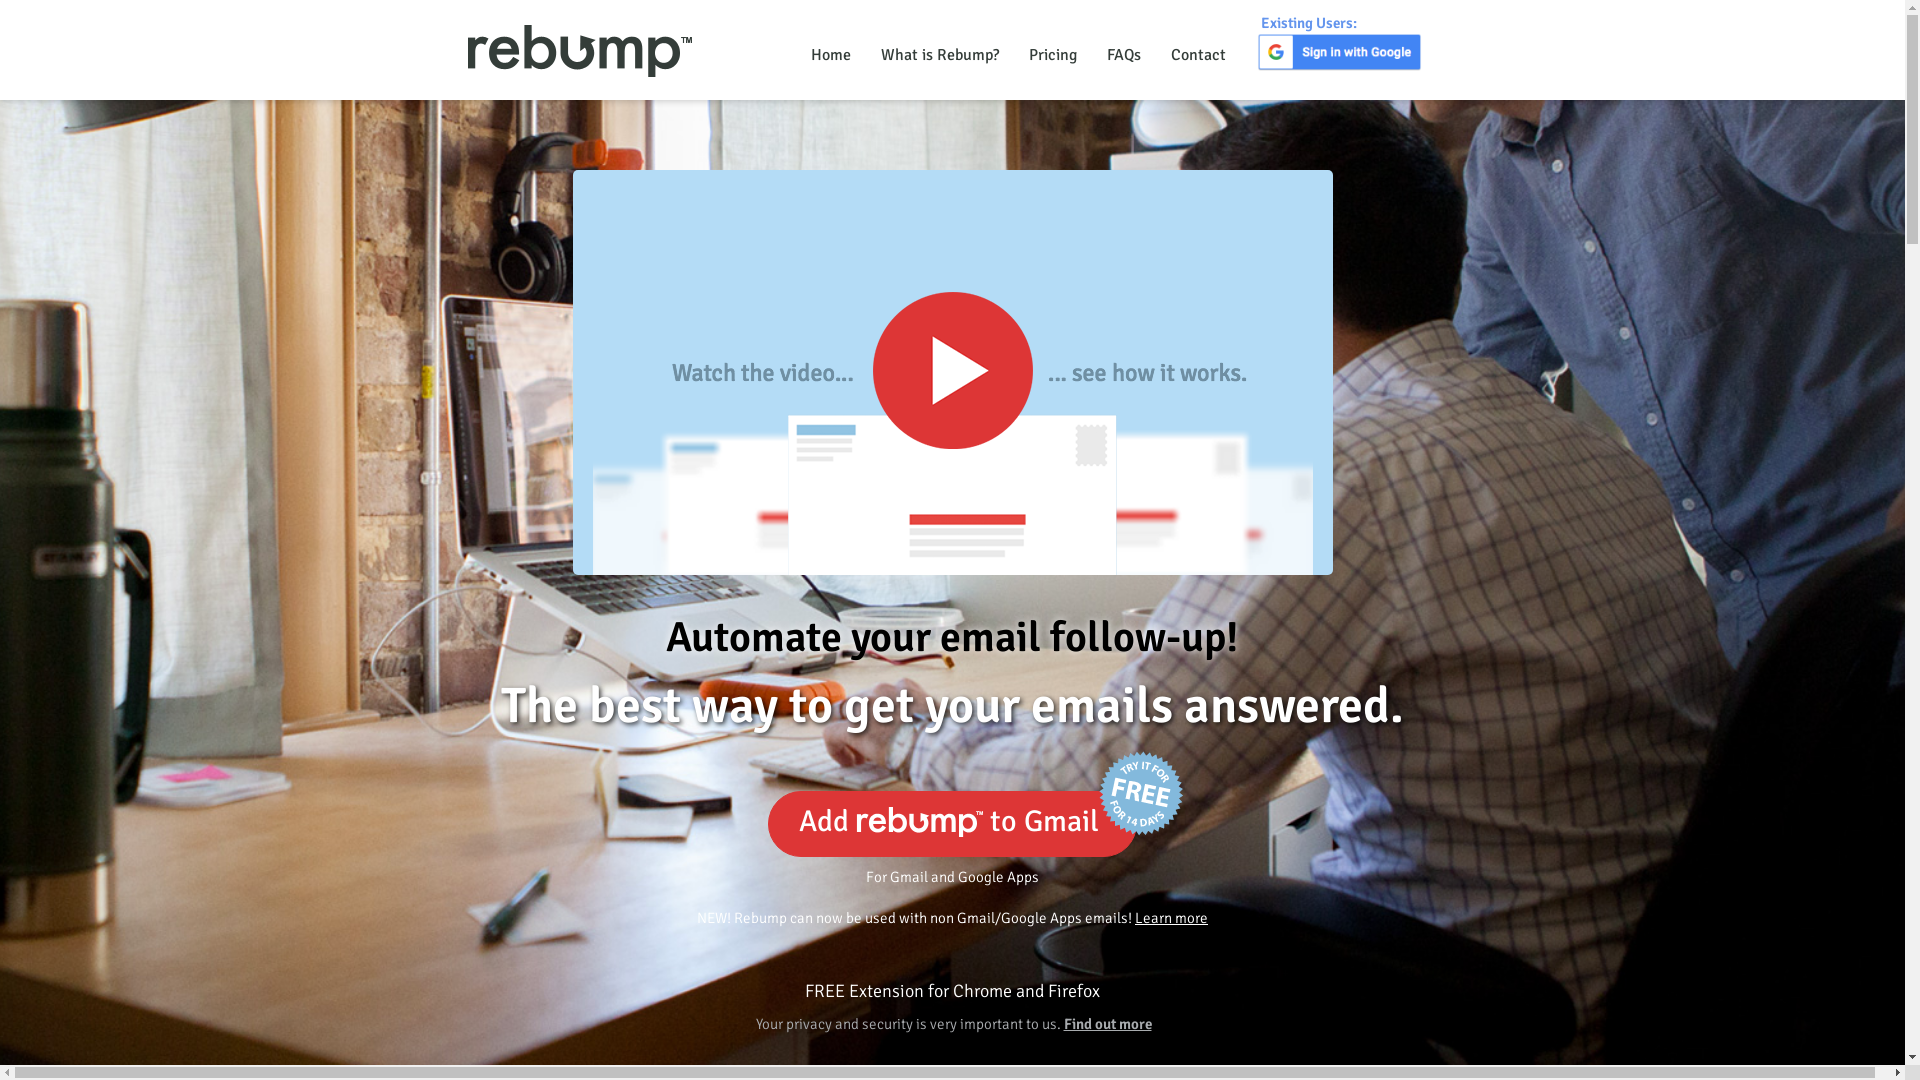 Image resolution: width=1920 pixels, height=1080 pixels. Describe the element at coordinates (1124, 55) in the screenshot. I see `FAQs` at that location.